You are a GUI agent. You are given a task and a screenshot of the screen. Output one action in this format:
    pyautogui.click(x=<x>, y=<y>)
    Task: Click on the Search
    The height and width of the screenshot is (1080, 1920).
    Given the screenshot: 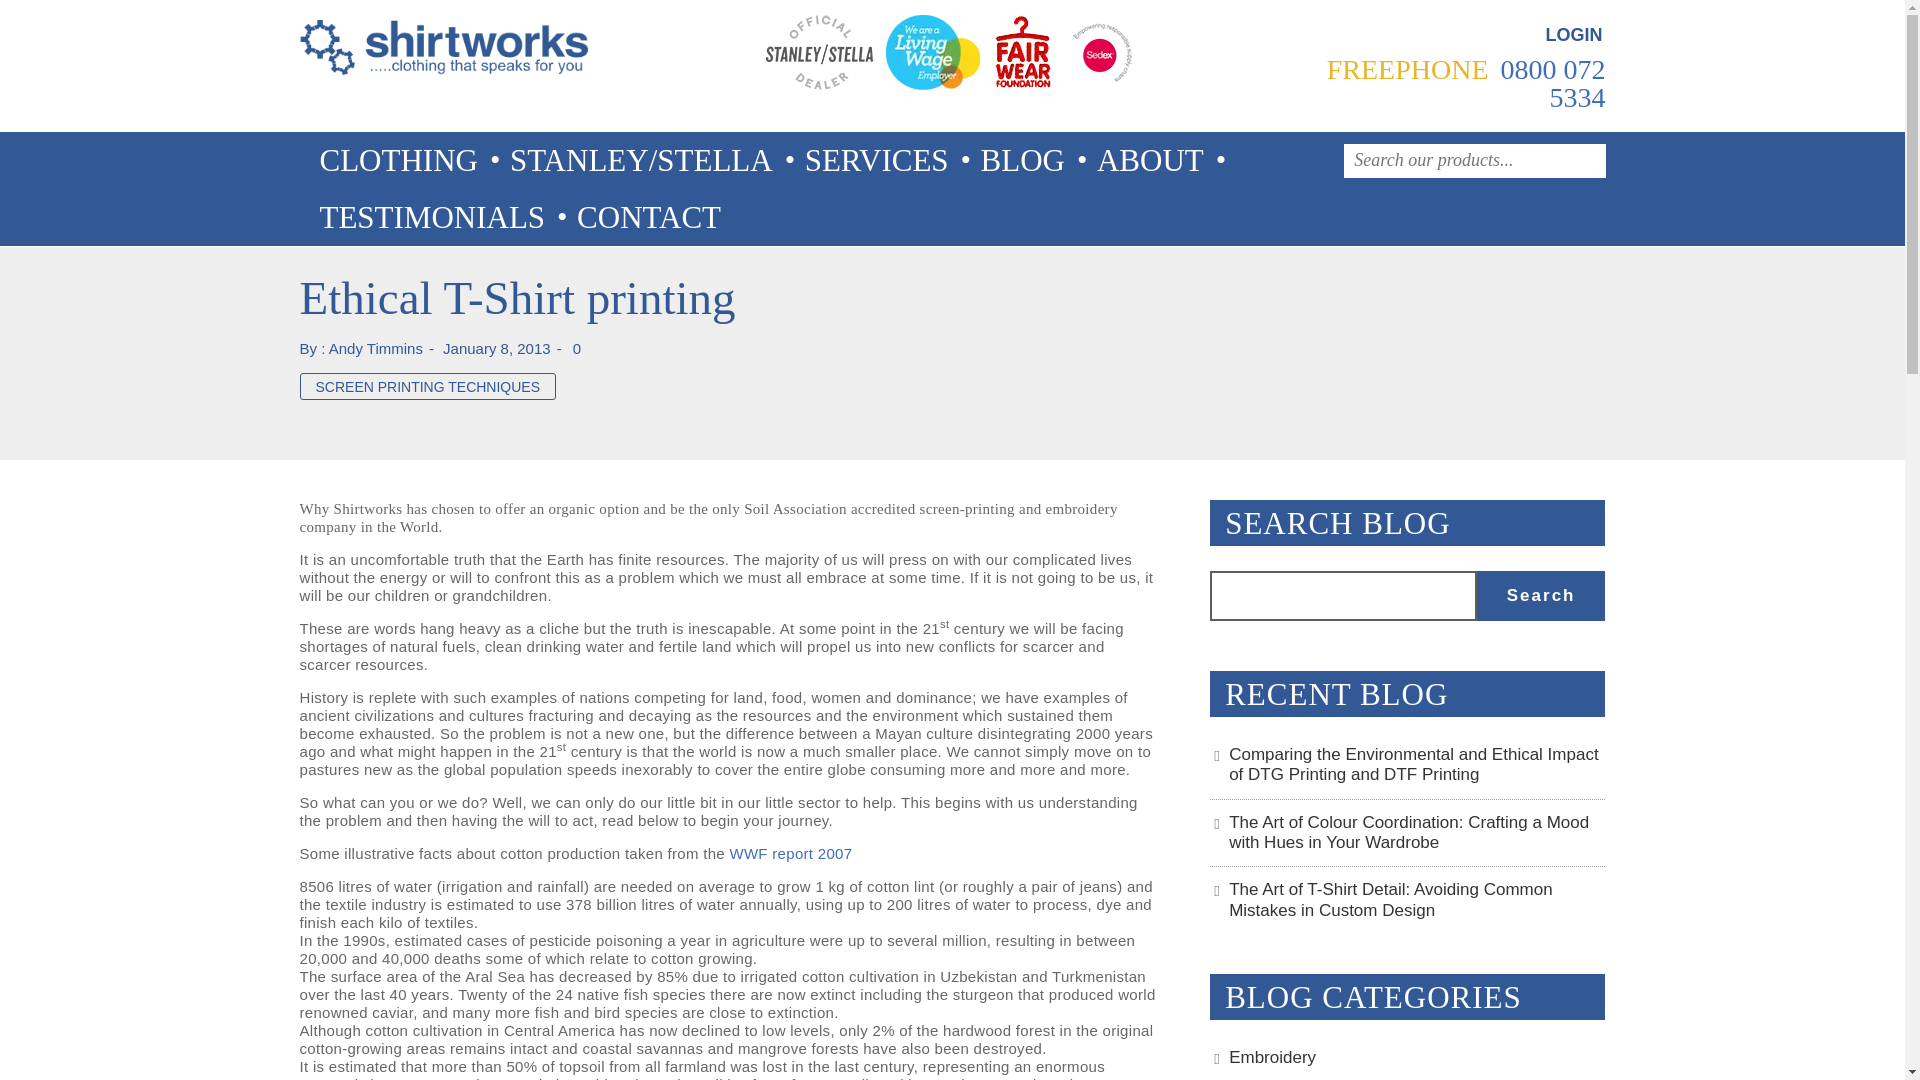 What is the action you would take?
    pyautogui.click(x=1540, y=596)
    